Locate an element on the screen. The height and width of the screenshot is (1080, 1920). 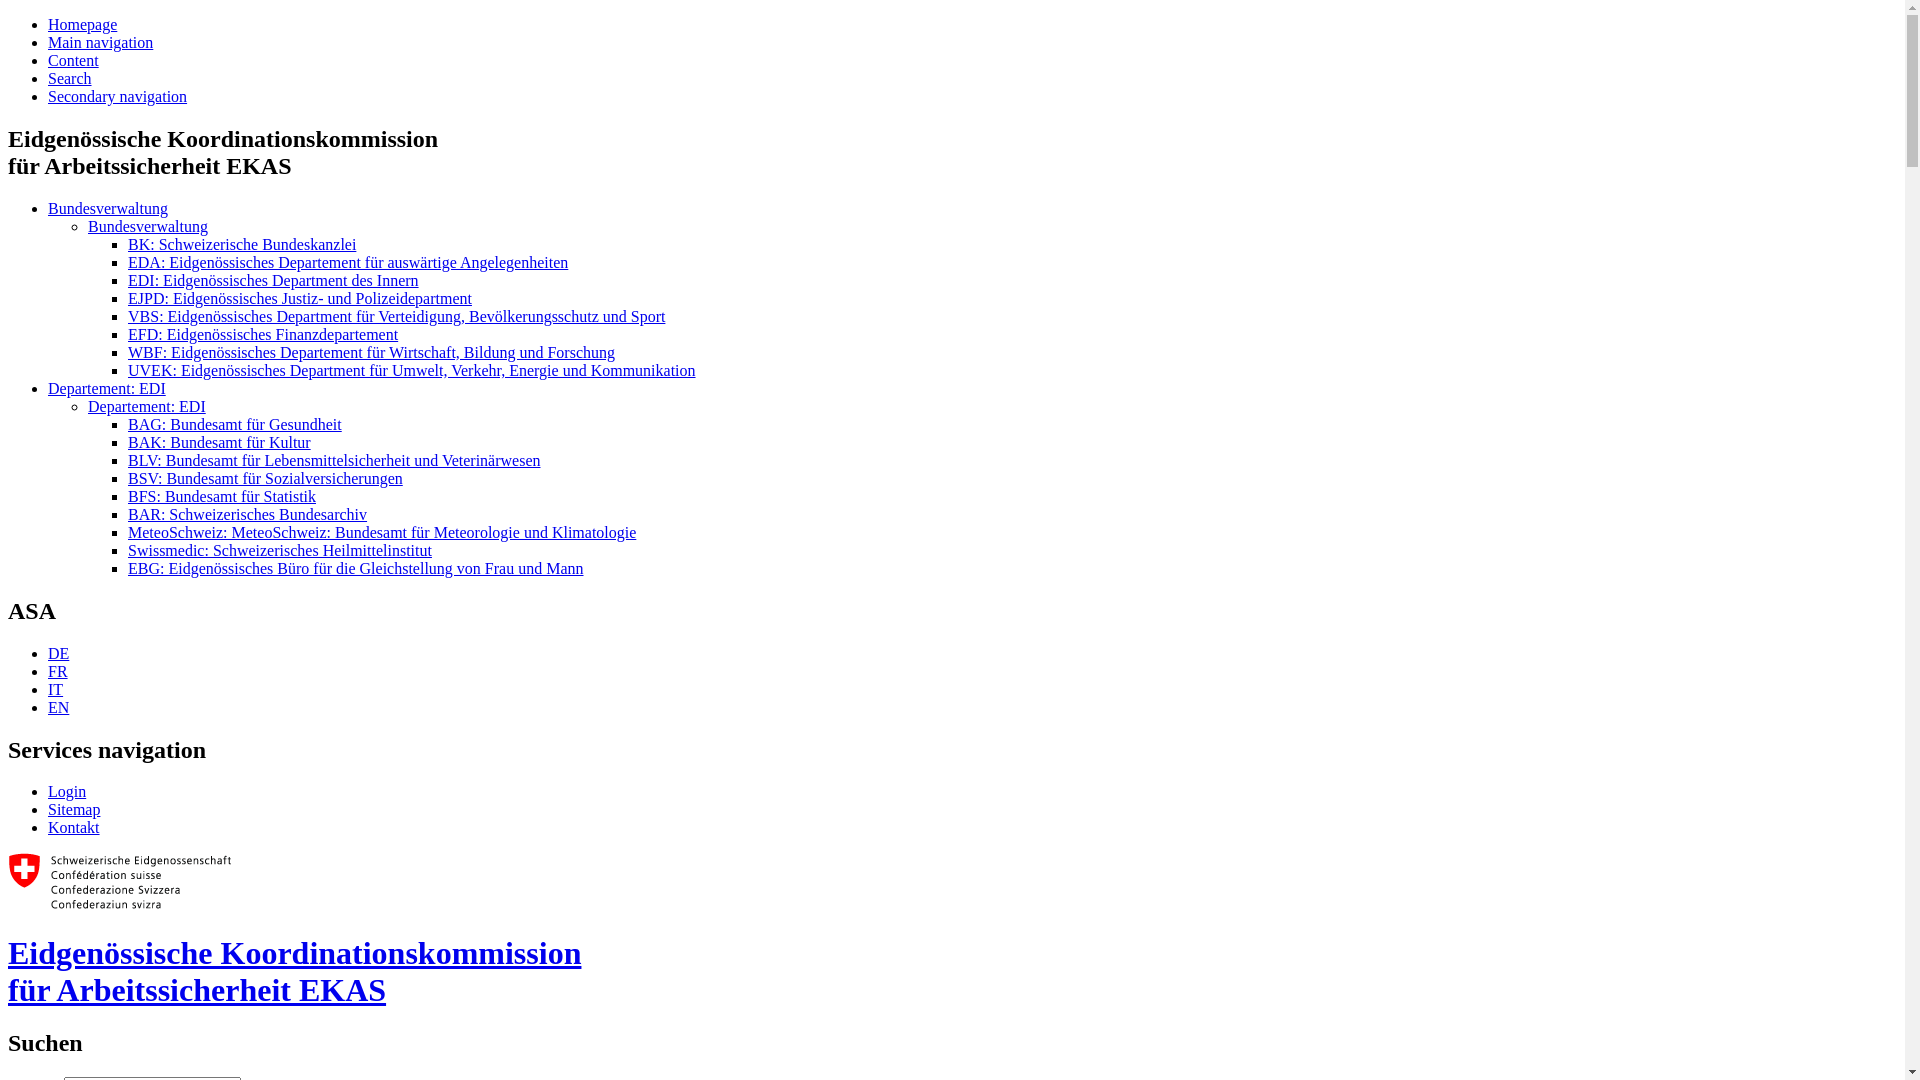
BK: Schweizerische Bundeskanzlei is located at coordinates (242, 244).